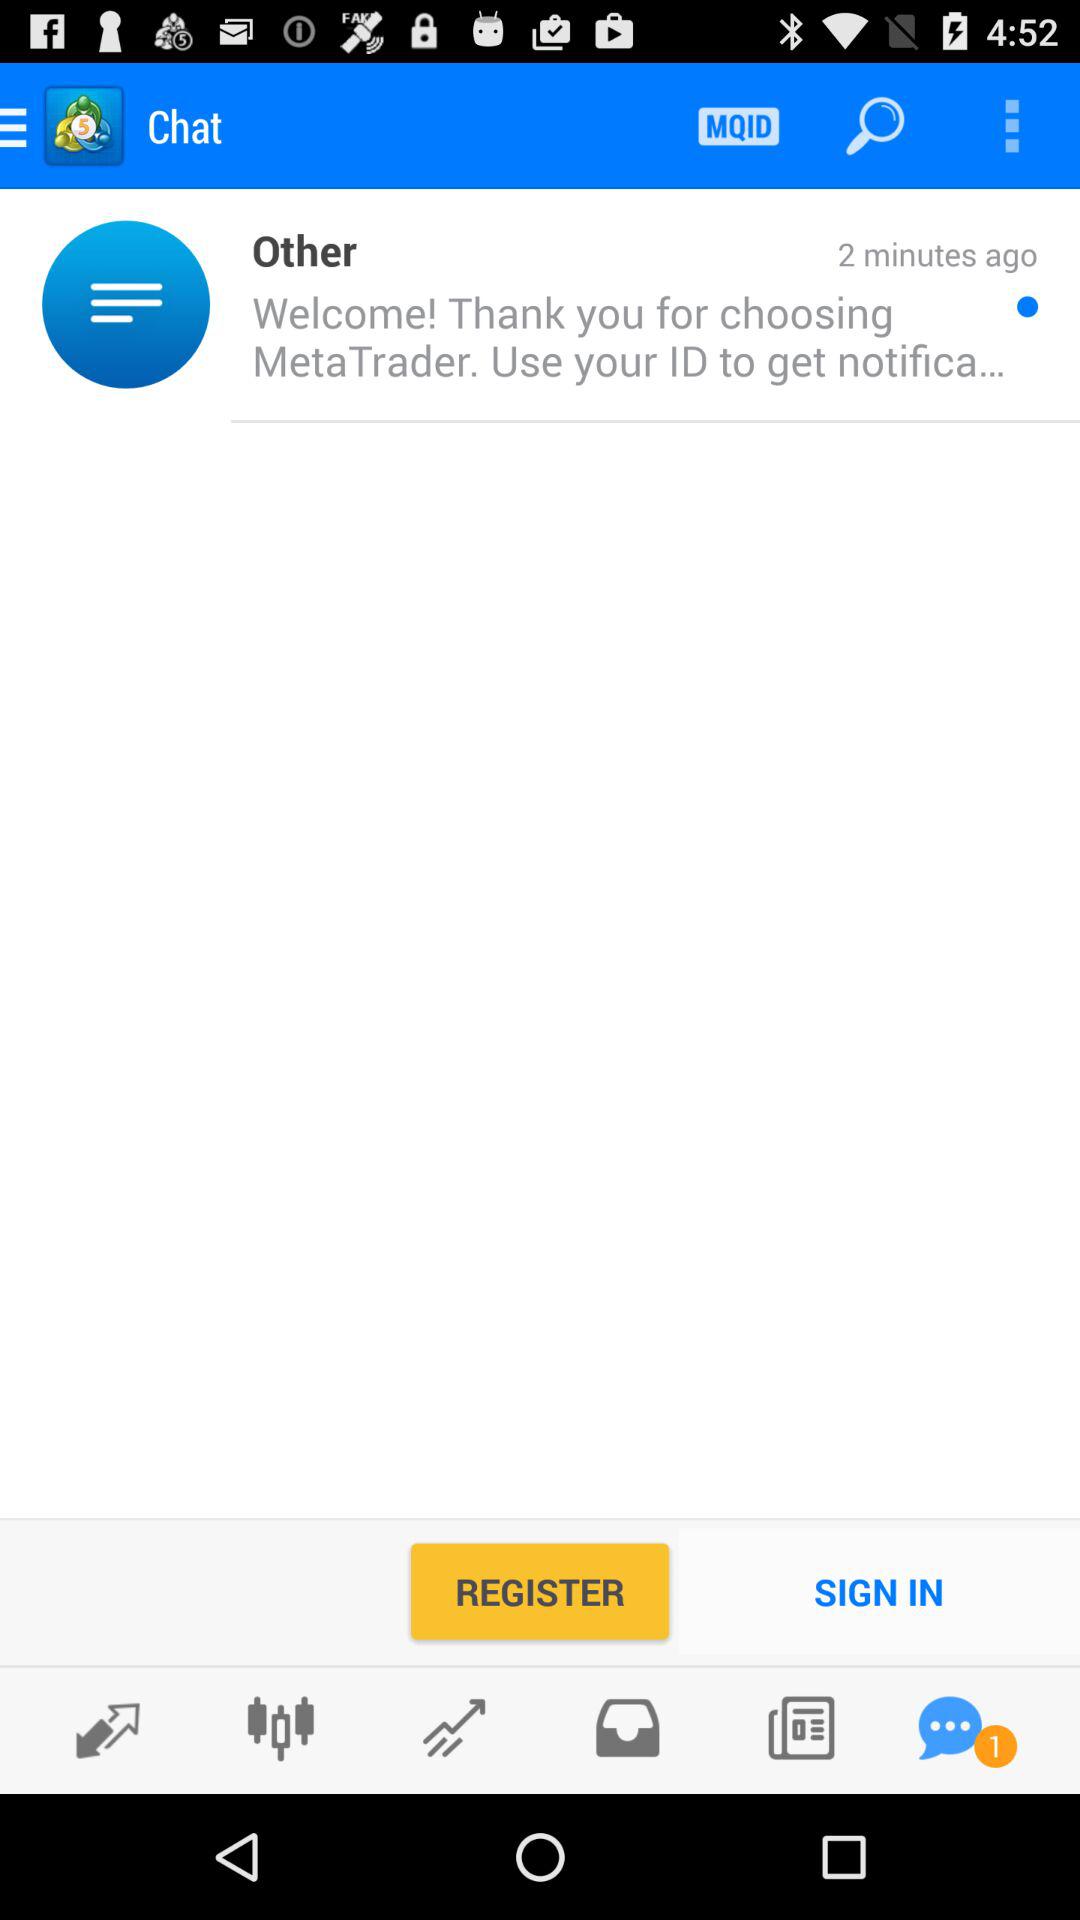  I want to click on turn on the item above welcome thank you, so click(698, 256).